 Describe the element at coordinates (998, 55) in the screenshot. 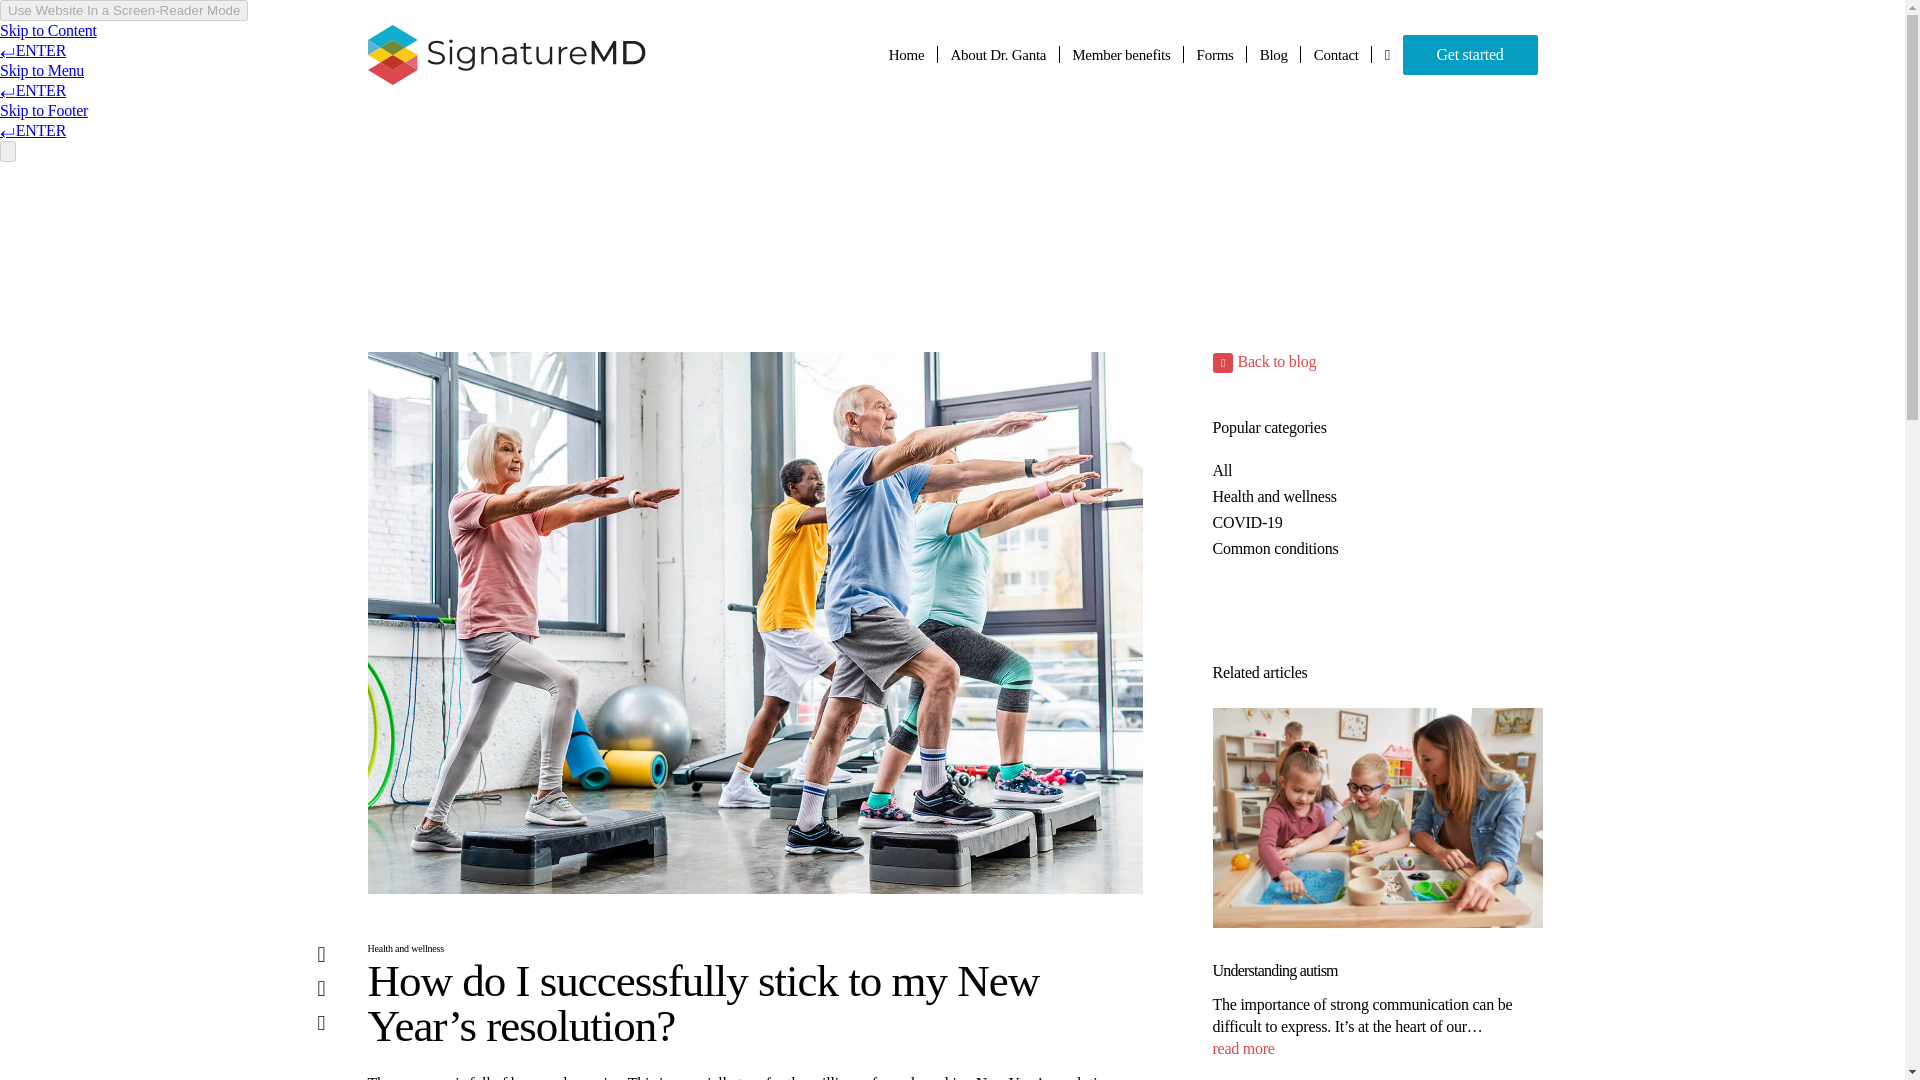

I see `About Dr. Ganta` at that location.